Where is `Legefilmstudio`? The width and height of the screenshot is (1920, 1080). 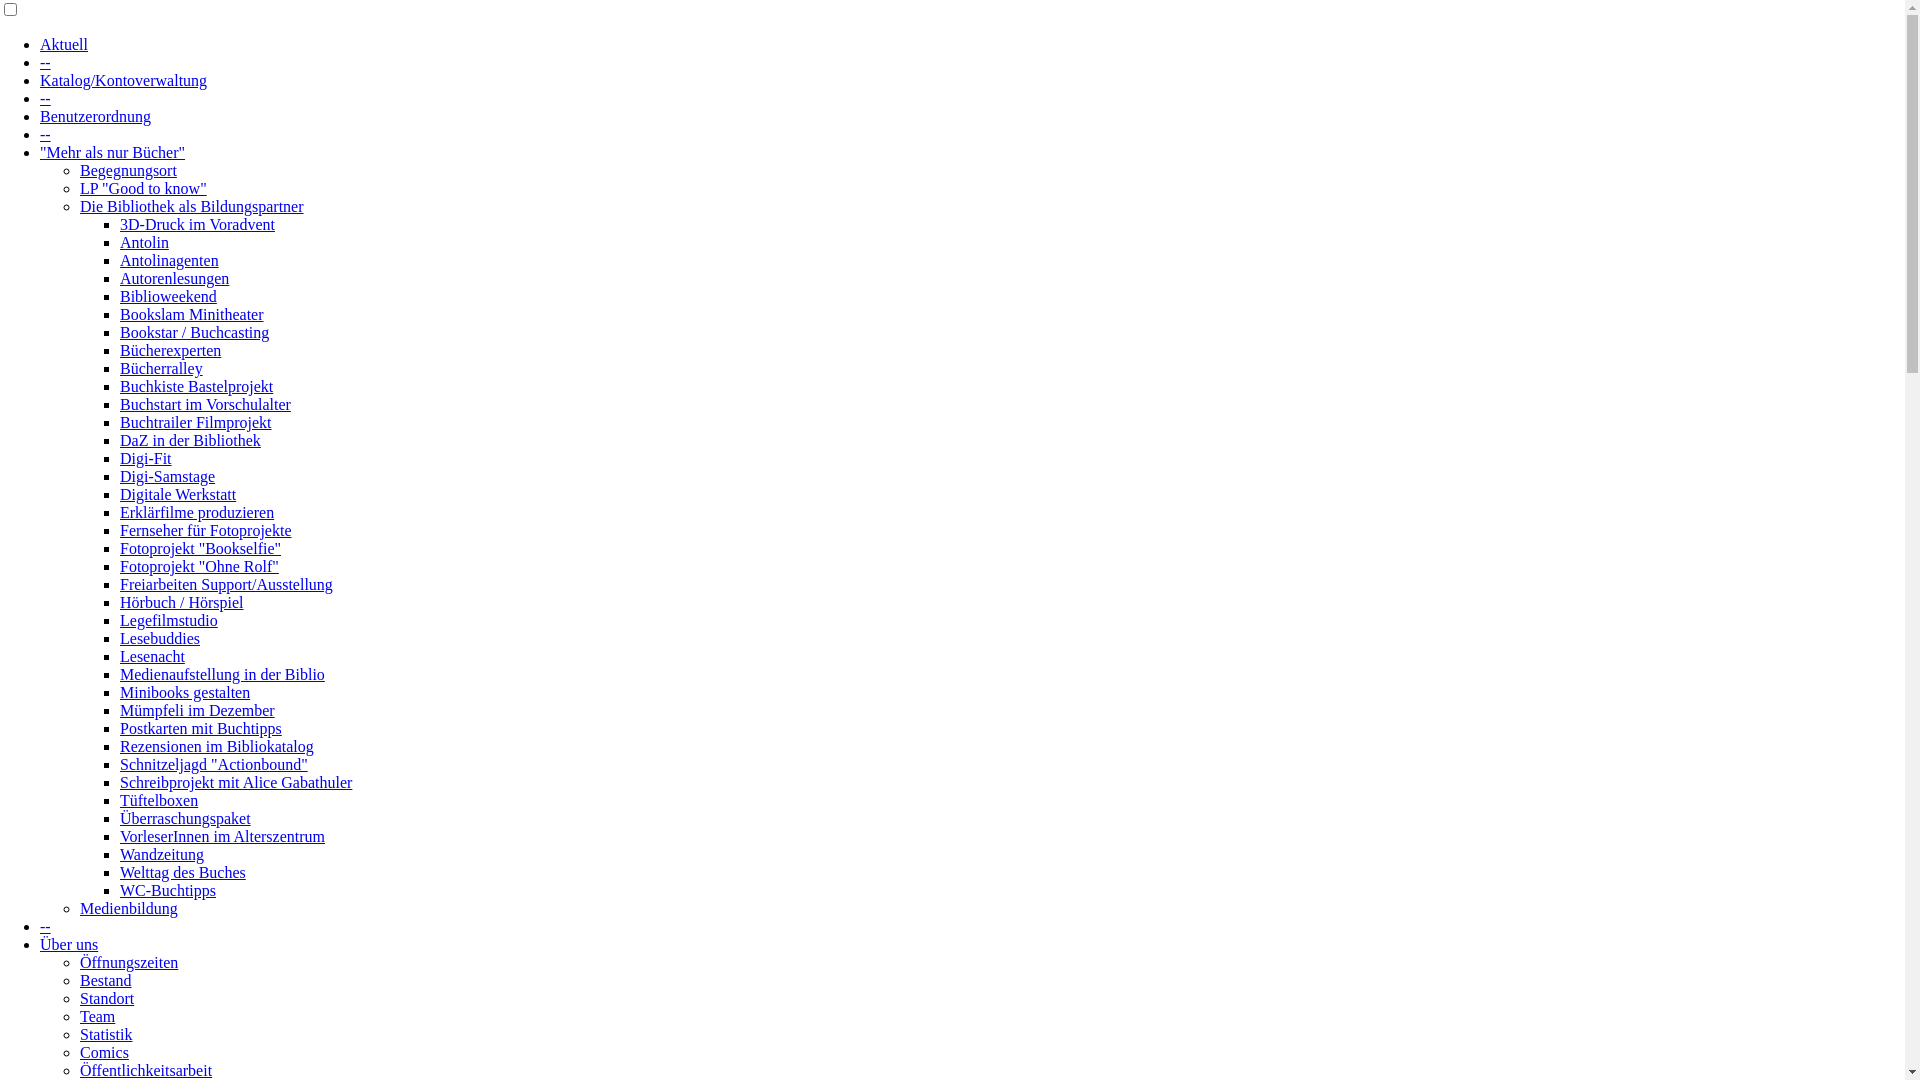 Legefilmstudio is located at coordinates (169, 620).